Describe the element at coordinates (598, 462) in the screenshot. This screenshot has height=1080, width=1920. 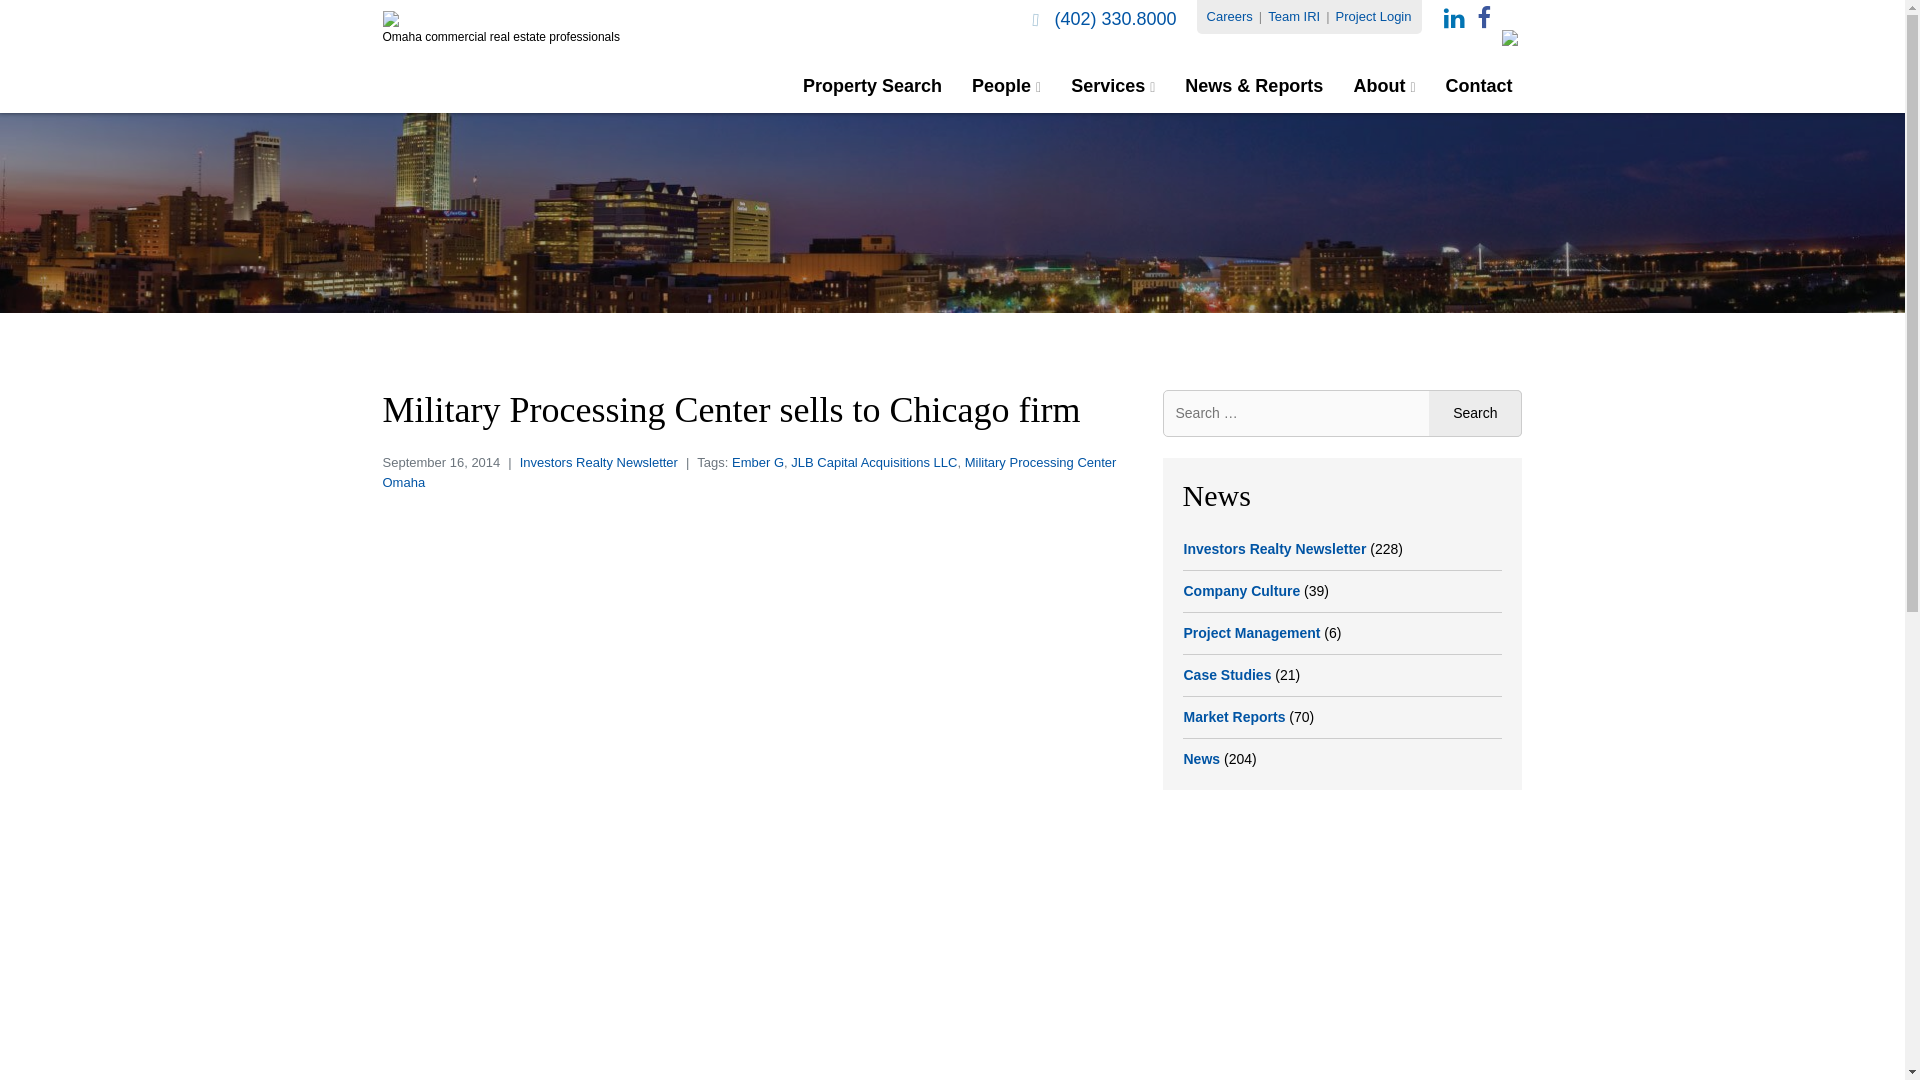
I see `Investors Realty Newsletter` at that location.